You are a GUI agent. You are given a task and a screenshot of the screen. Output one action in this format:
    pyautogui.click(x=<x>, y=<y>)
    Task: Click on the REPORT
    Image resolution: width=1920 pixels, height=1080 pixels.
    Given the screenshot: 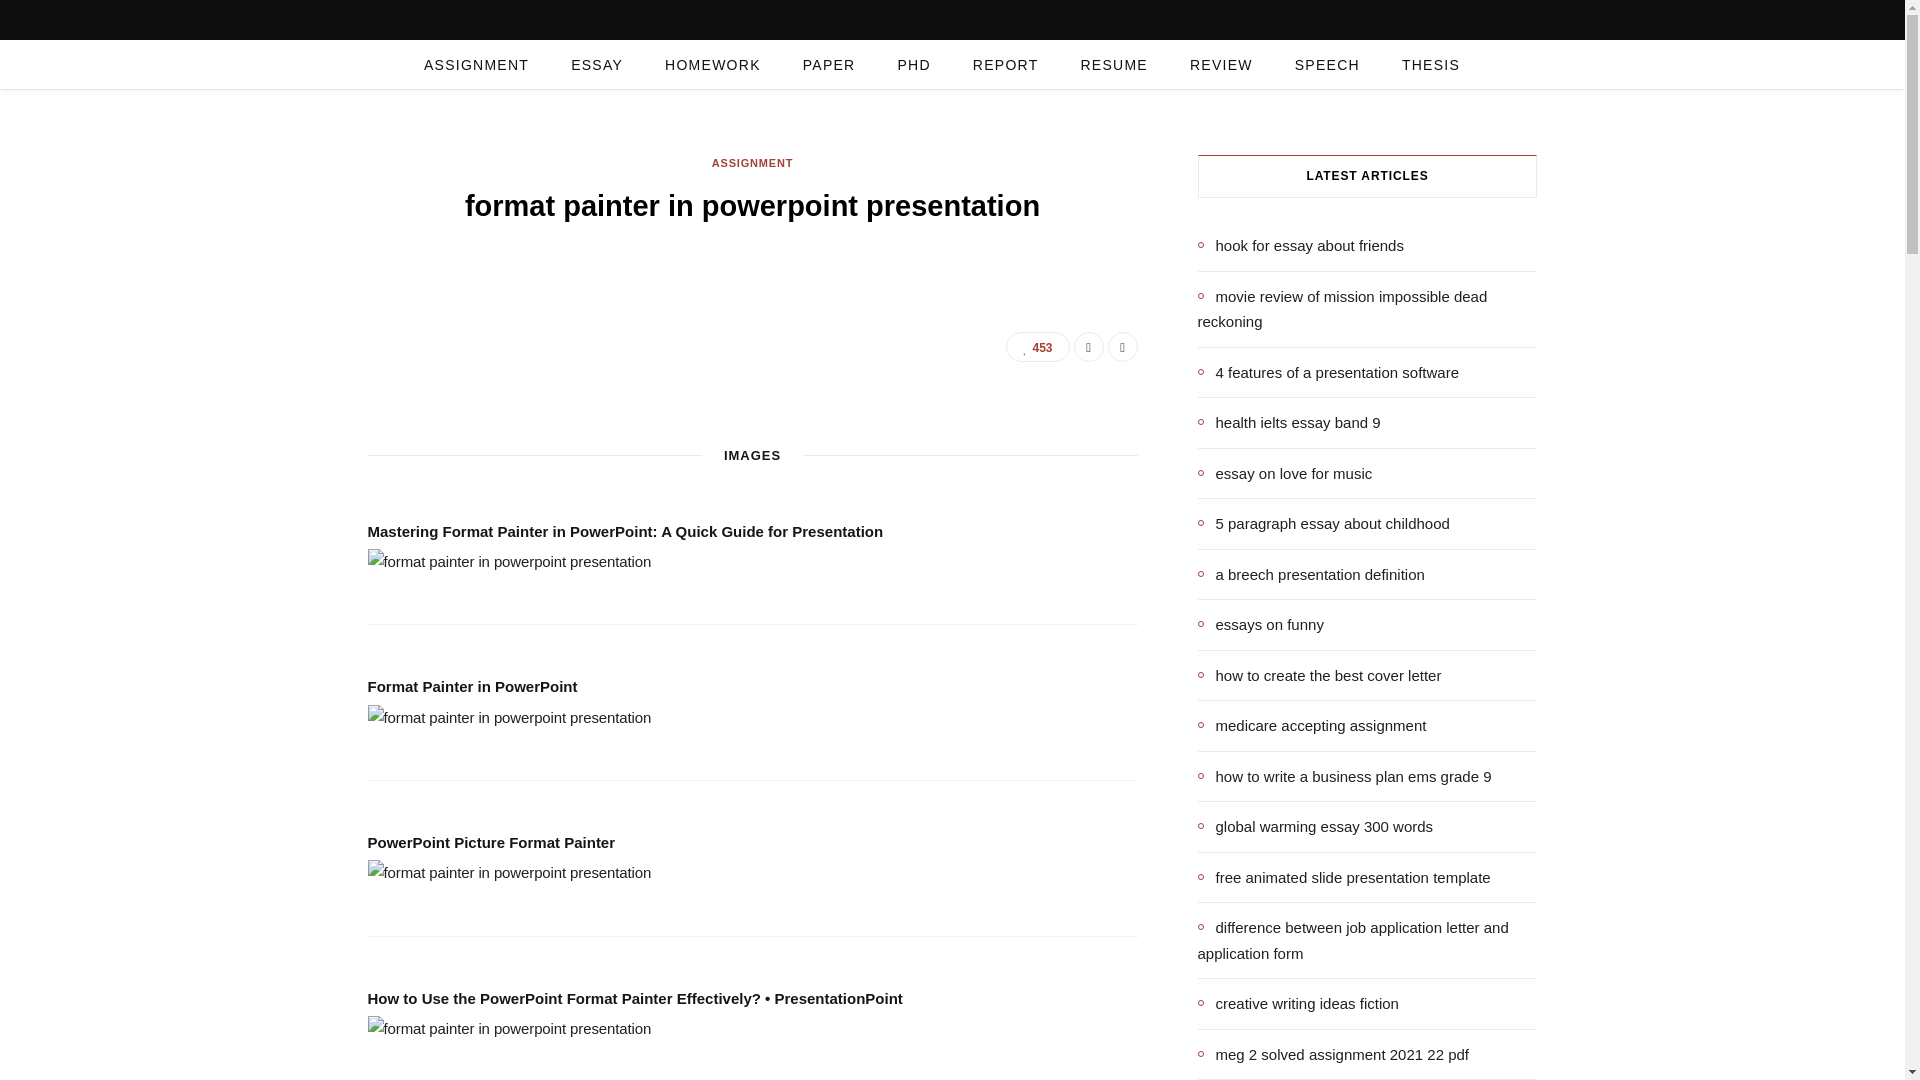 What is the action you would take?
    pyautogui.click(x=1006, y=64)
    